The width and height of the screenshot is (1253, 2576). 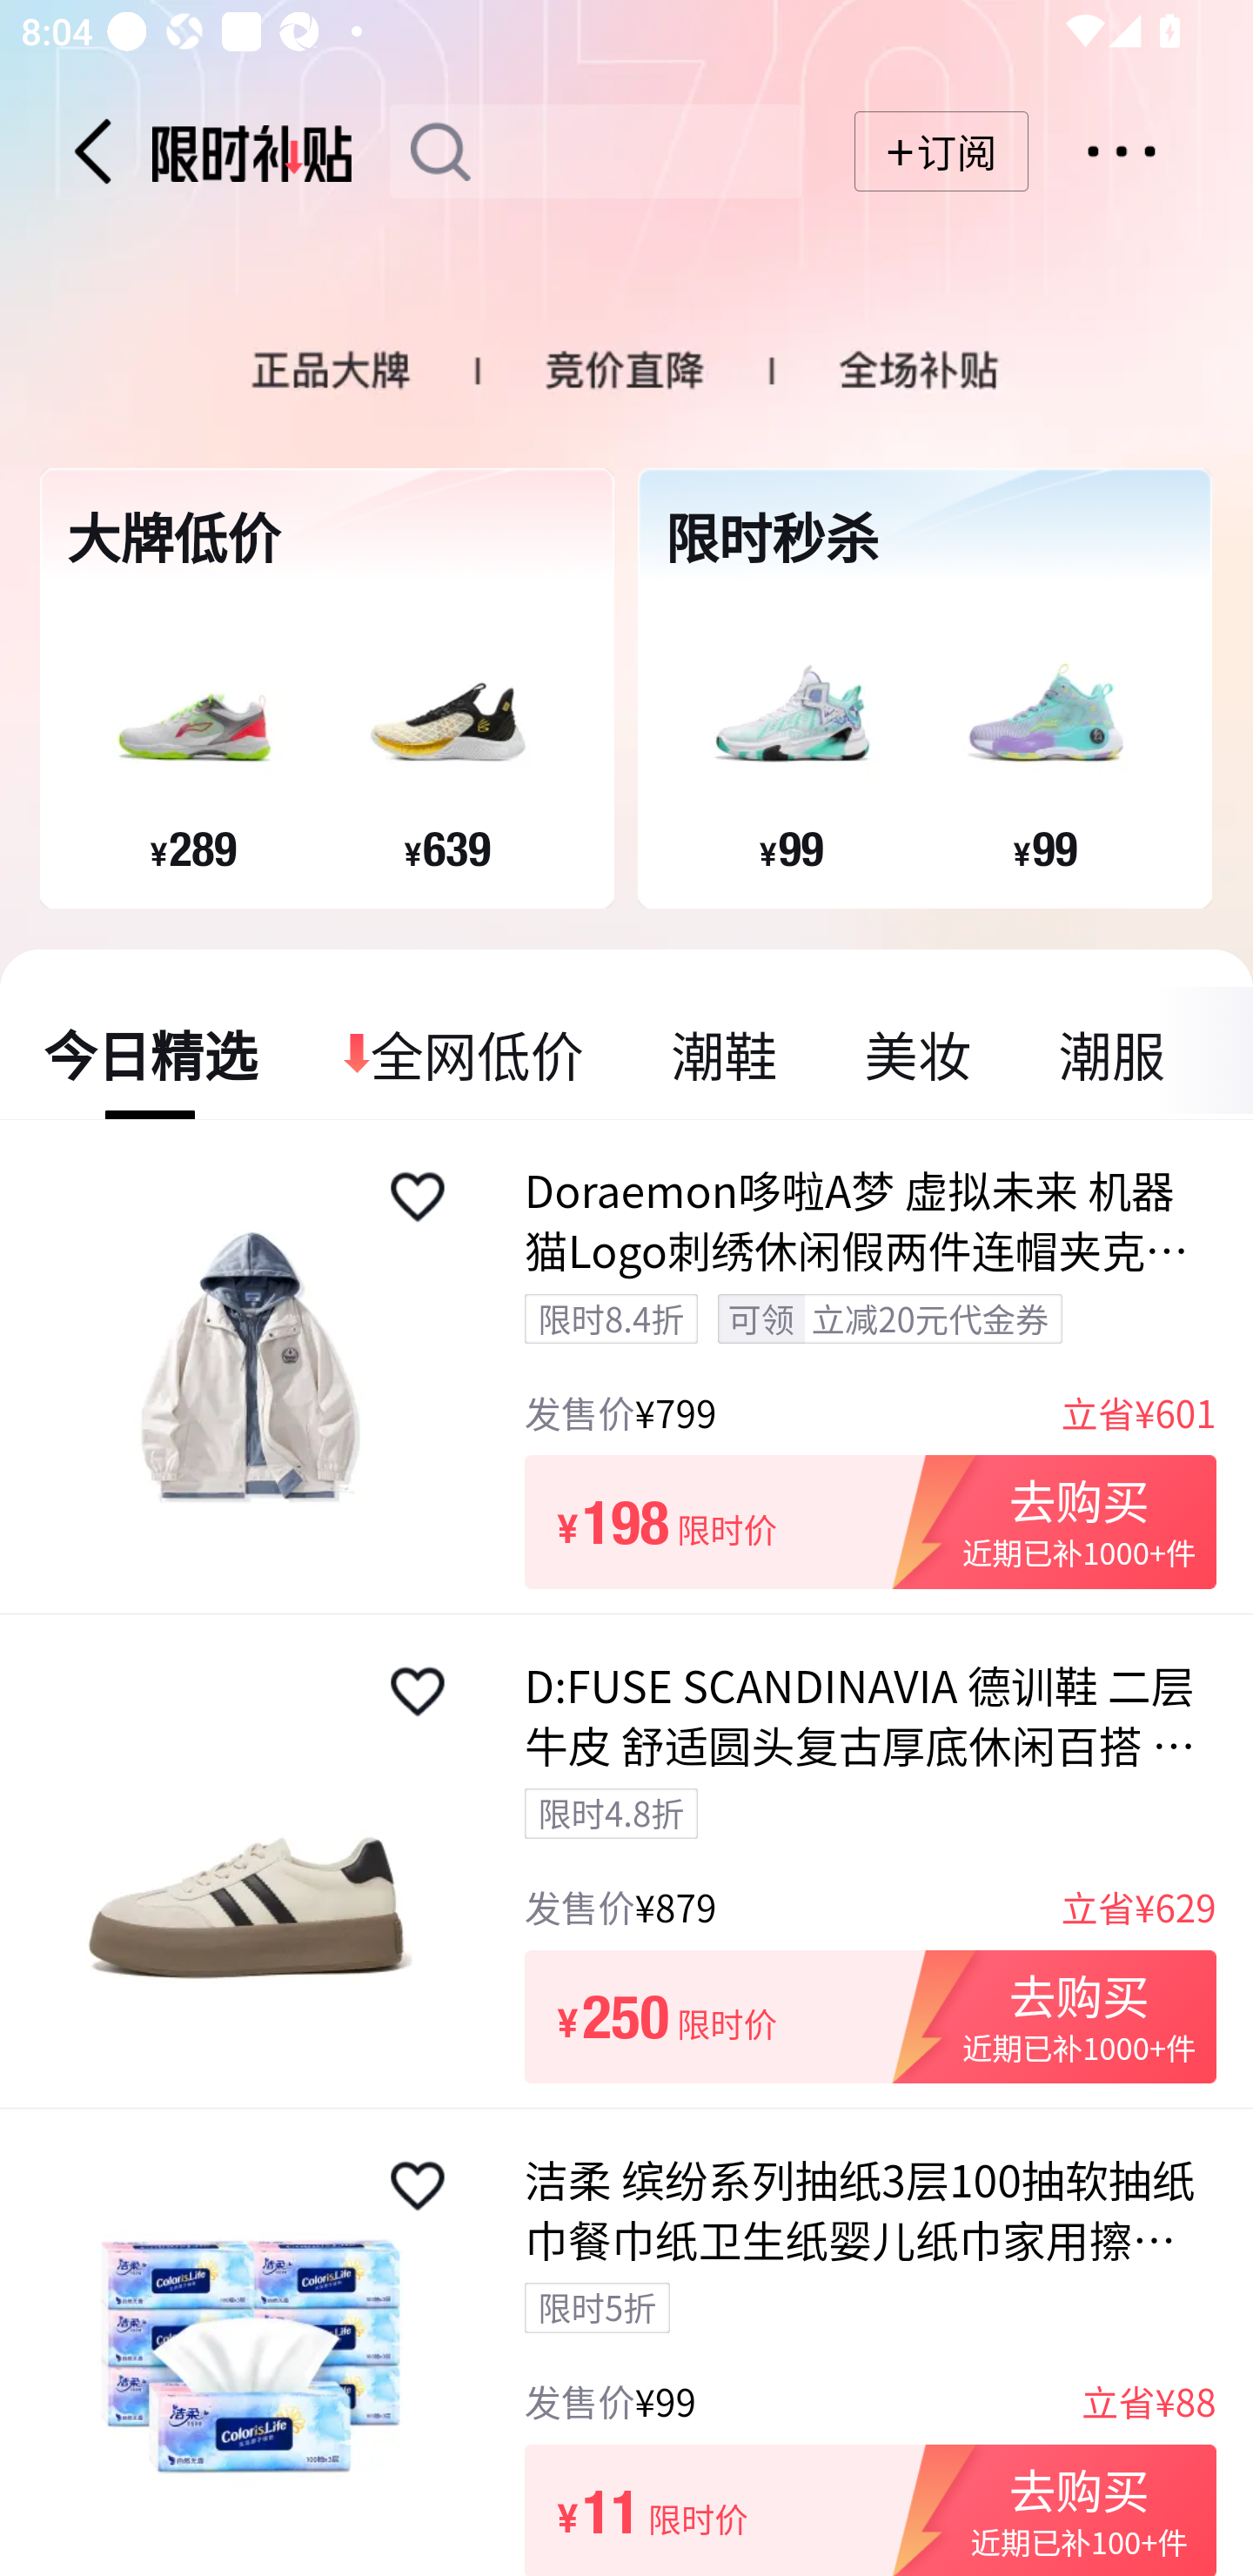 I want to click on resize,w_152 ¥289, so click(x=192, y=729).